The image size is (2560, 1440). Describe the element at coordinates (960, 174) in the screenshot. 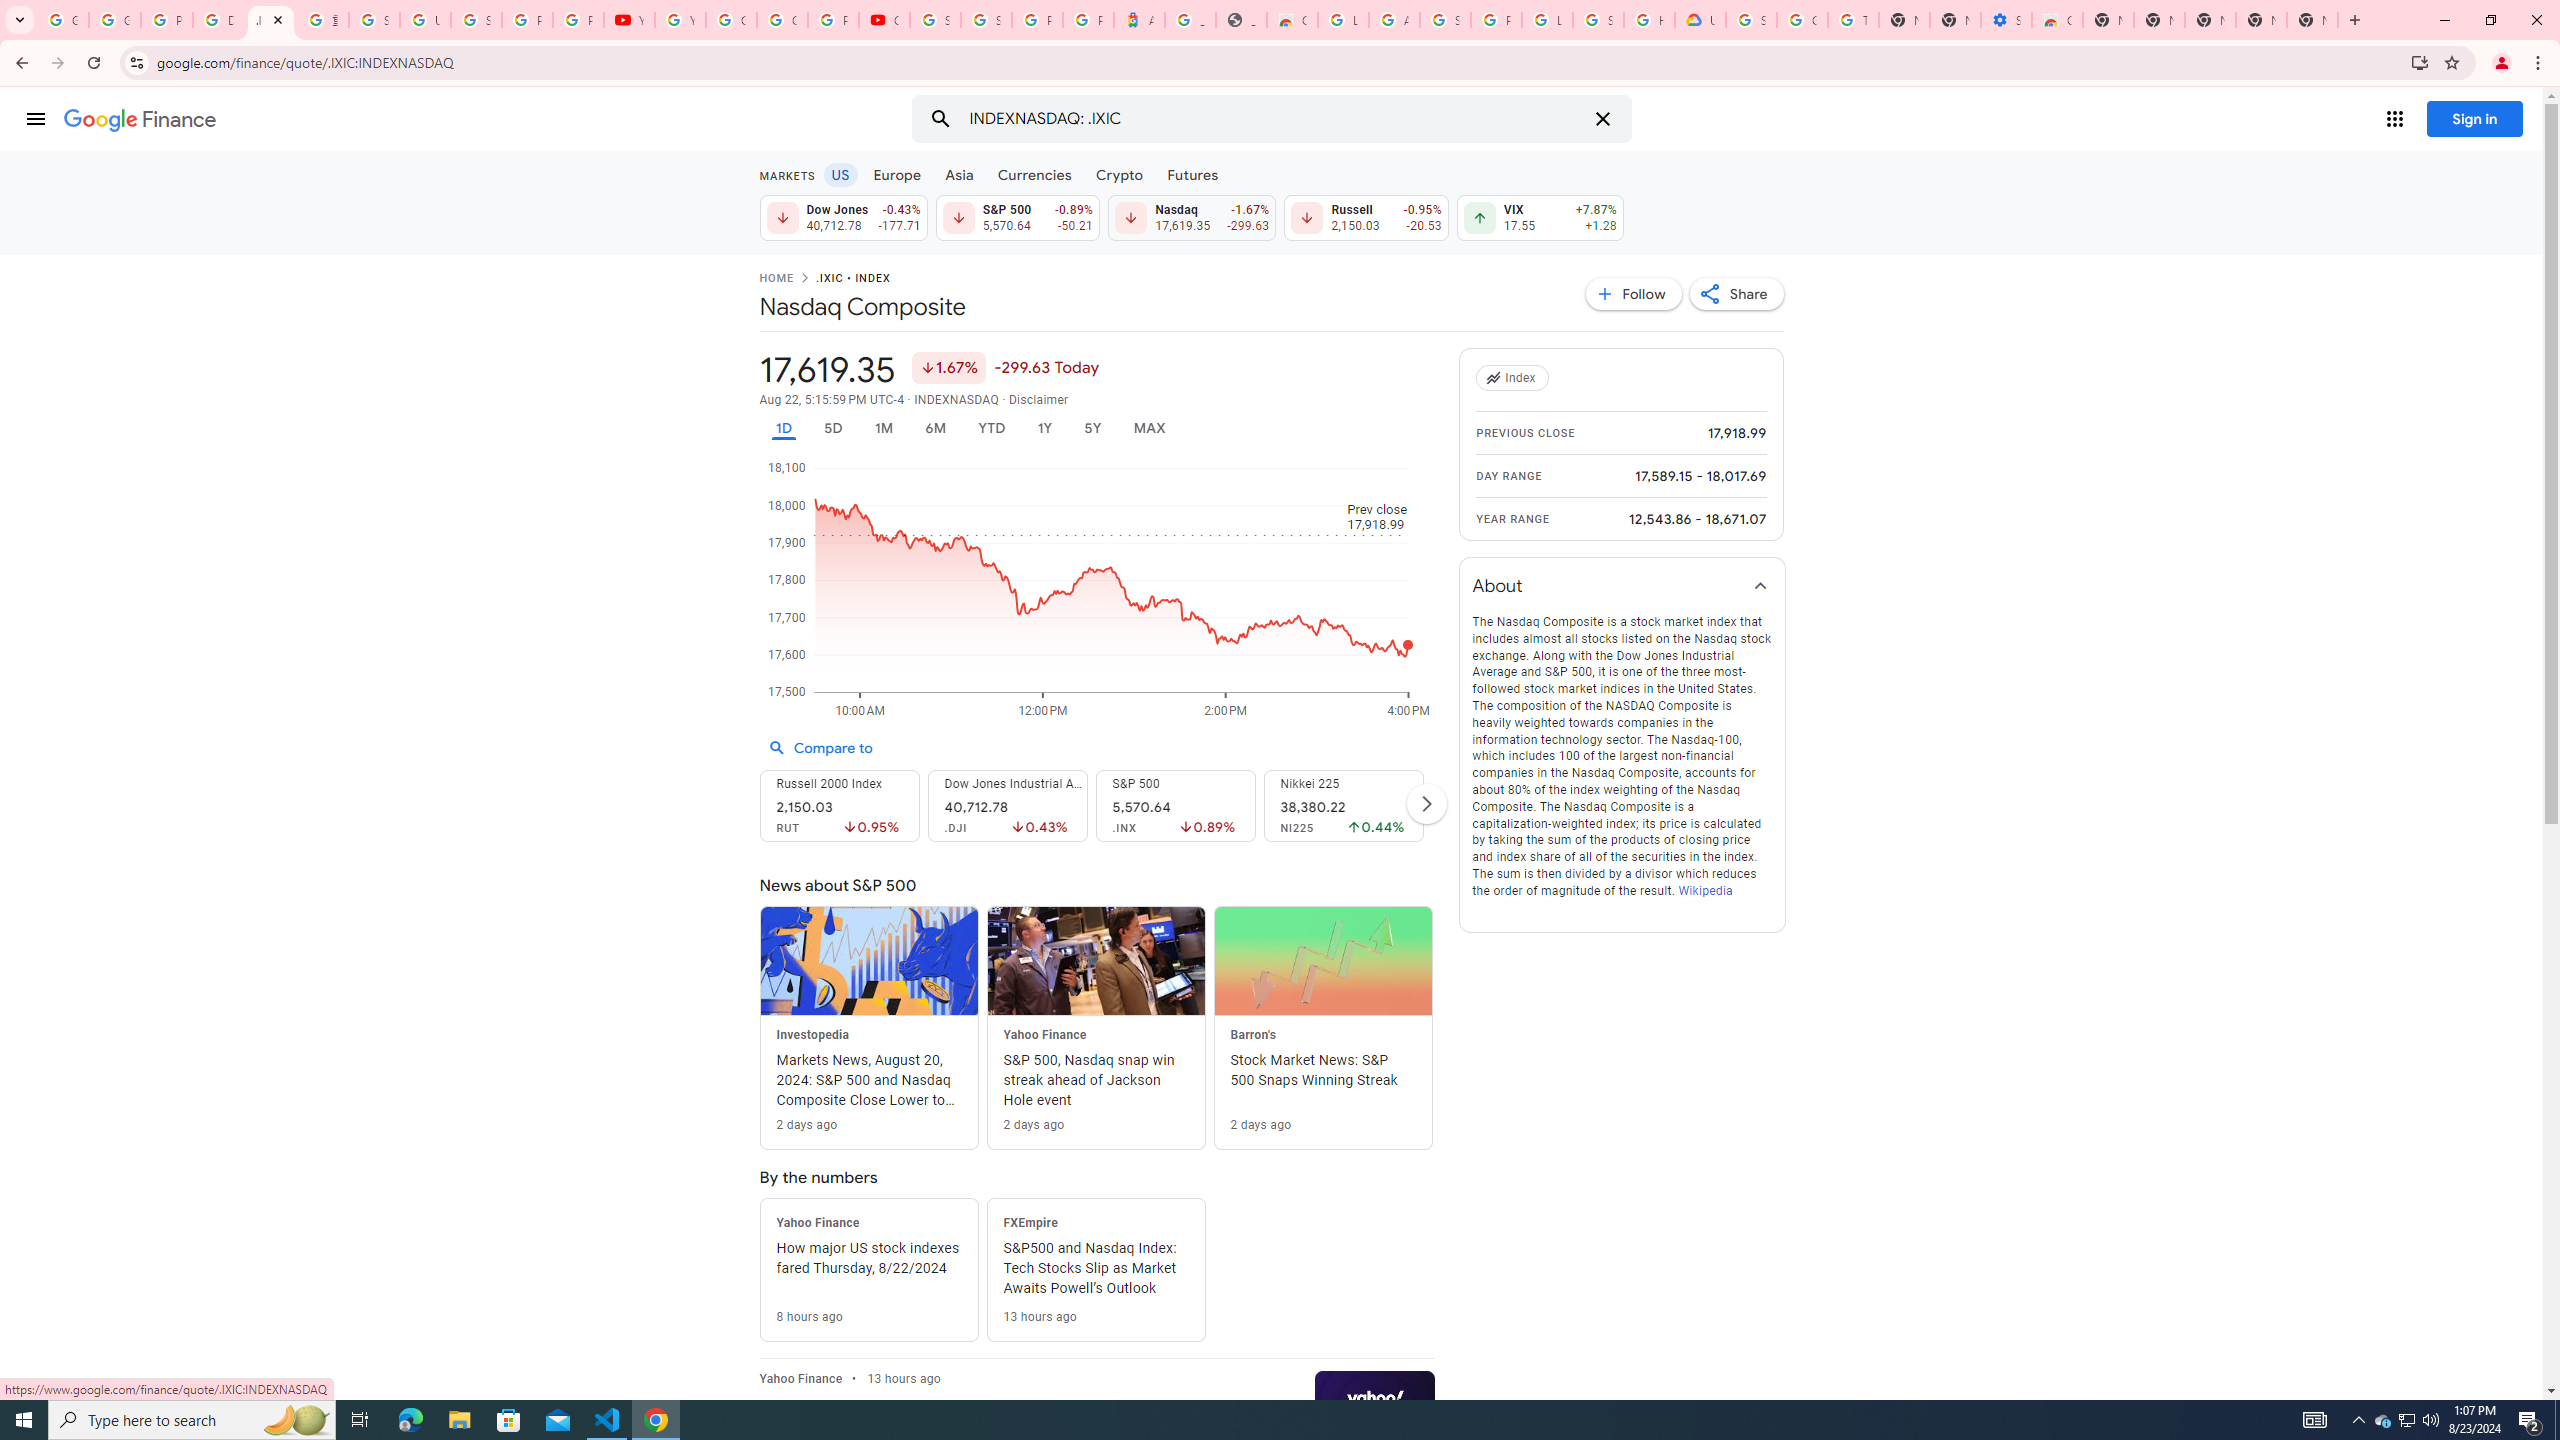

I see `Asia` at that location.